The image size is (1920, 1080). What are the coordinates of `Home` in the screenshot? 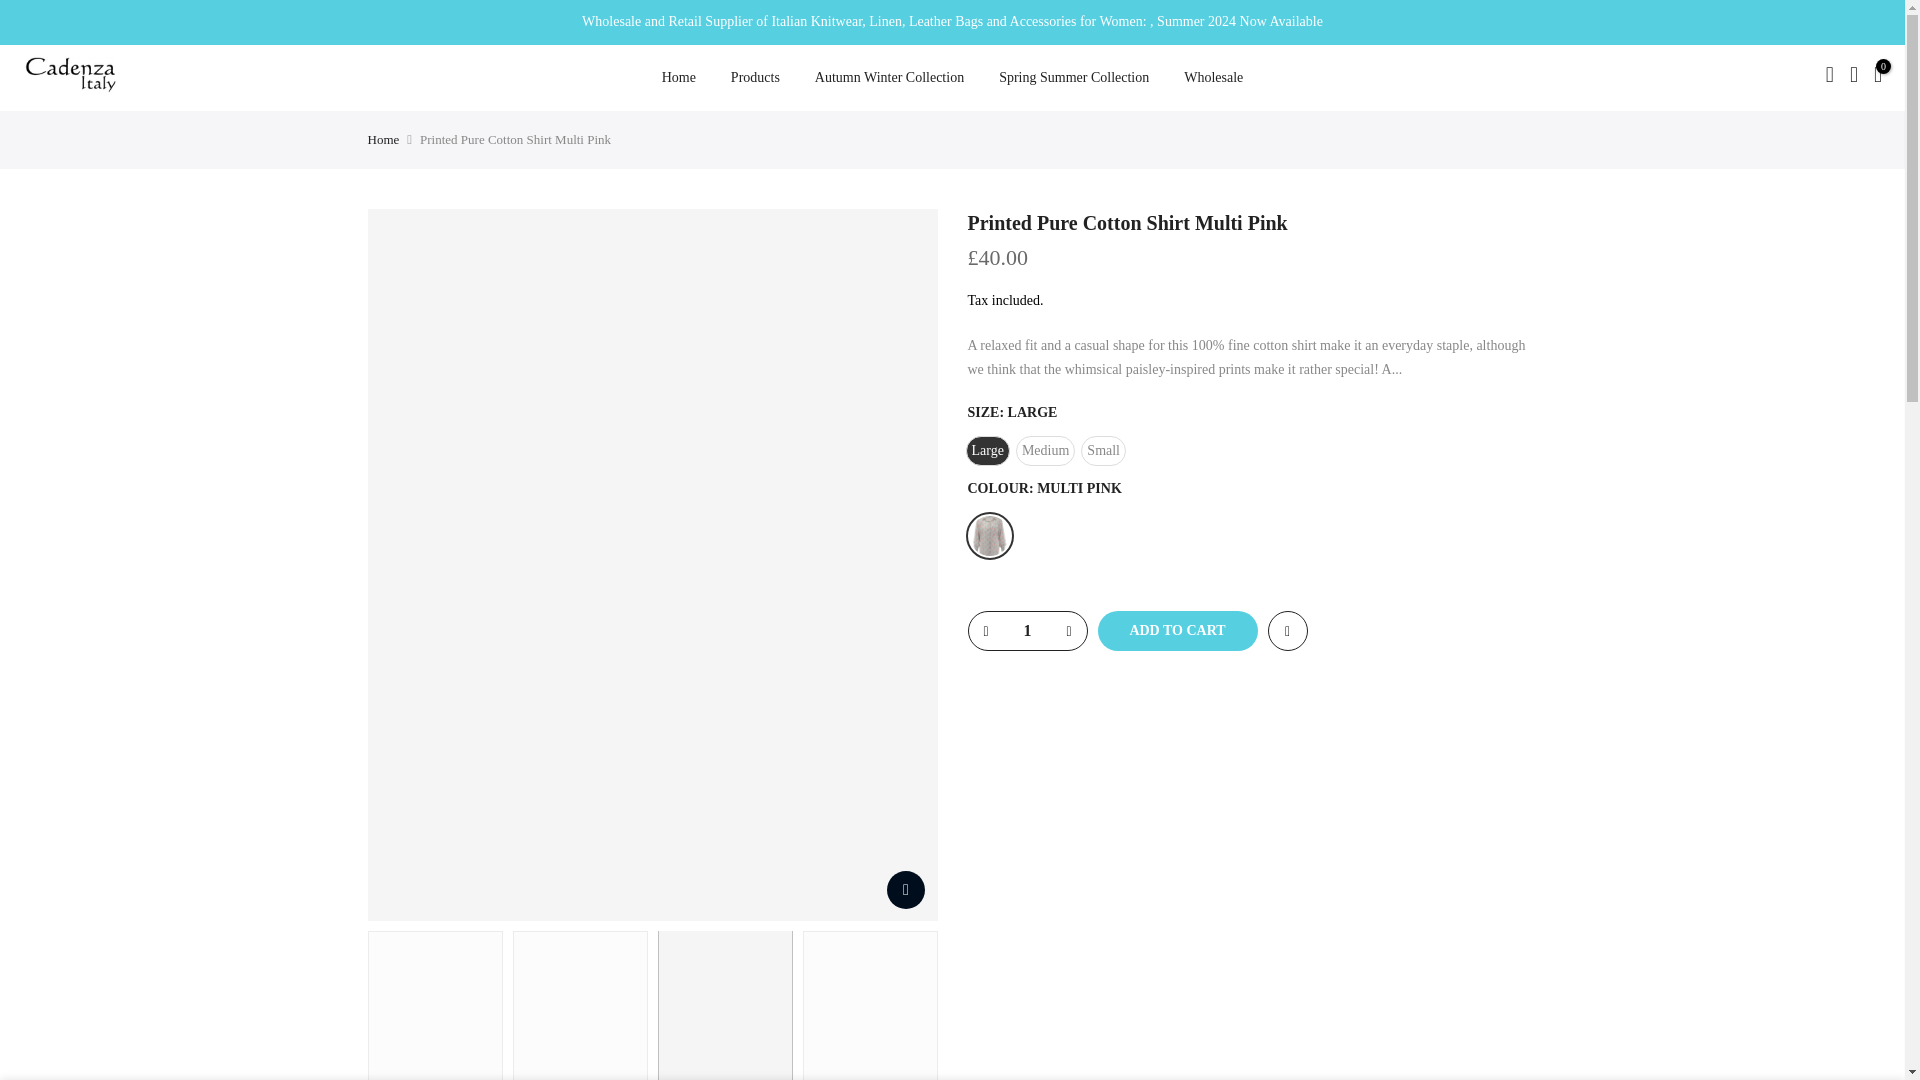 It's located at (384, 138).